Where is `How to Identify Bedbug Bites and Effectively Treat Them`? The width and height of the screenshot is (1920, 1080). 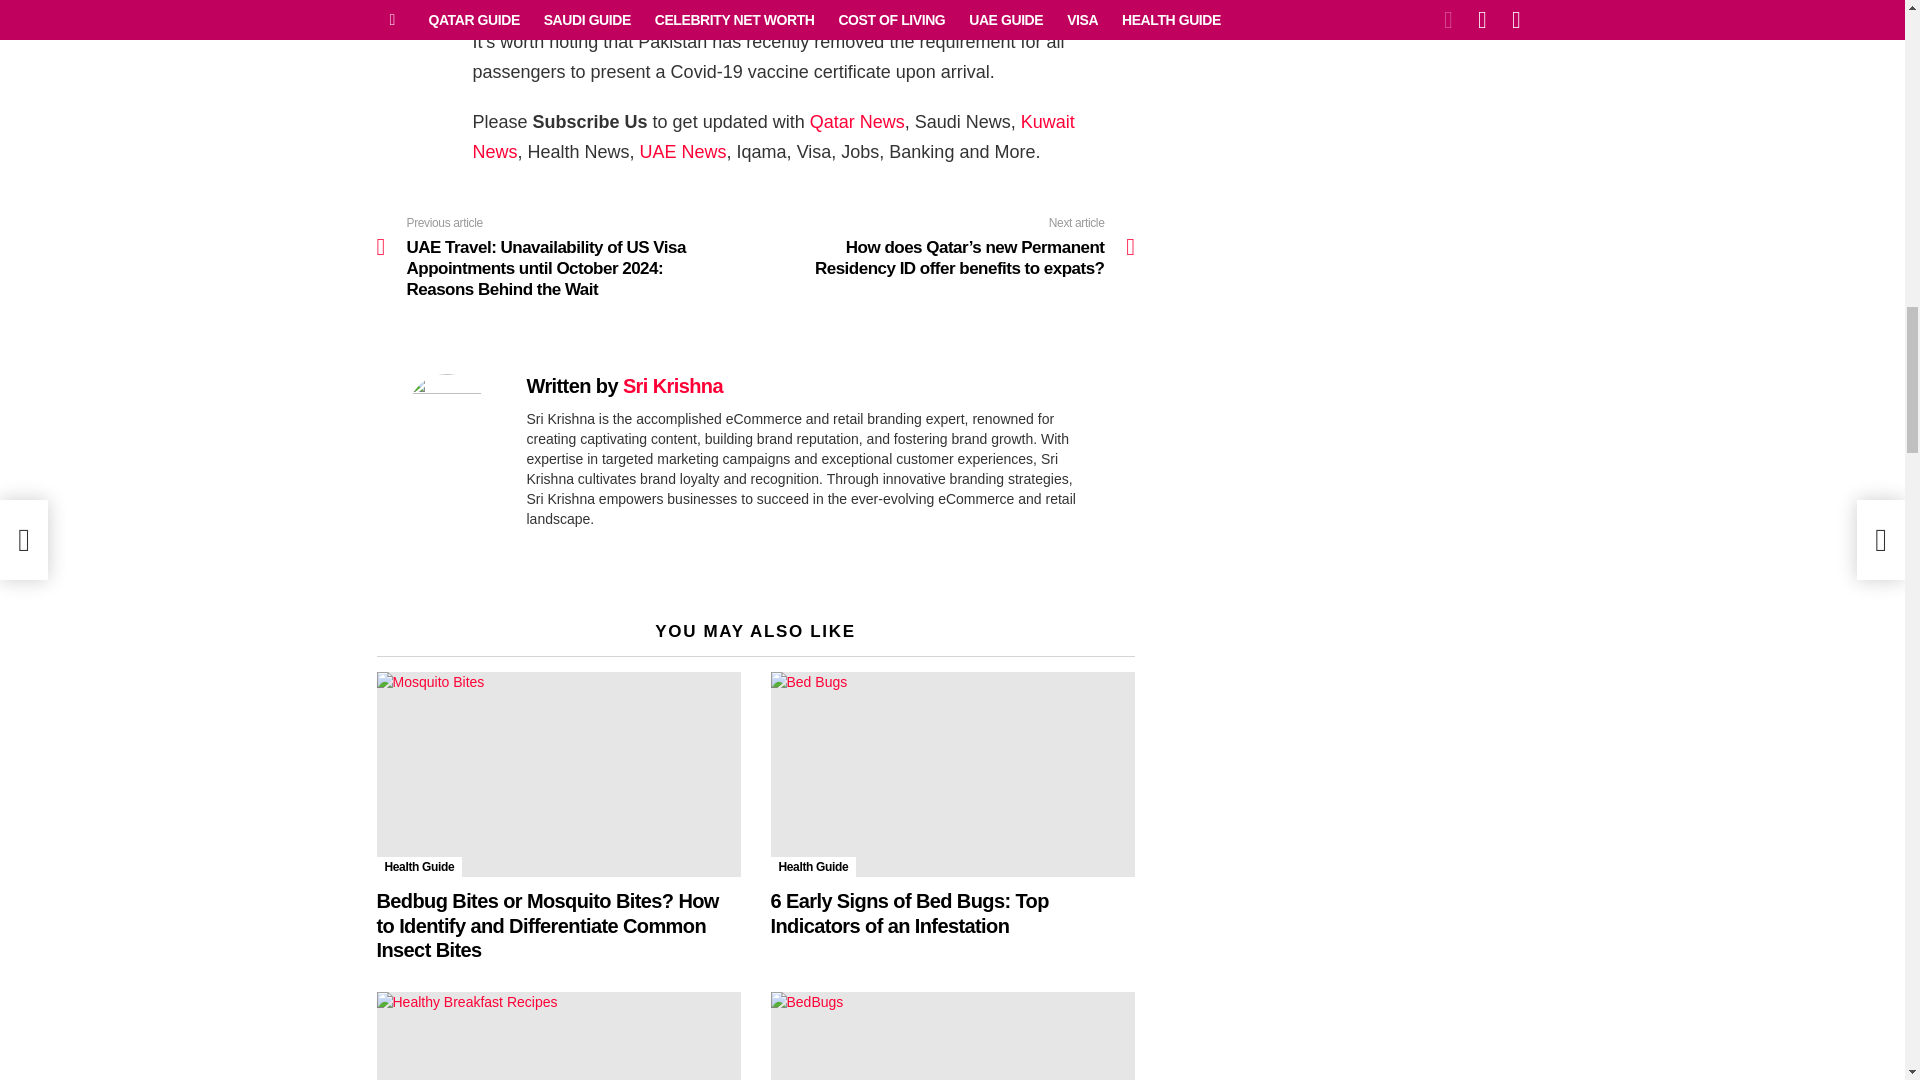
How to Identify Bedbug Bites and Effectively Treat Them is located at coordinates (952, 1036).